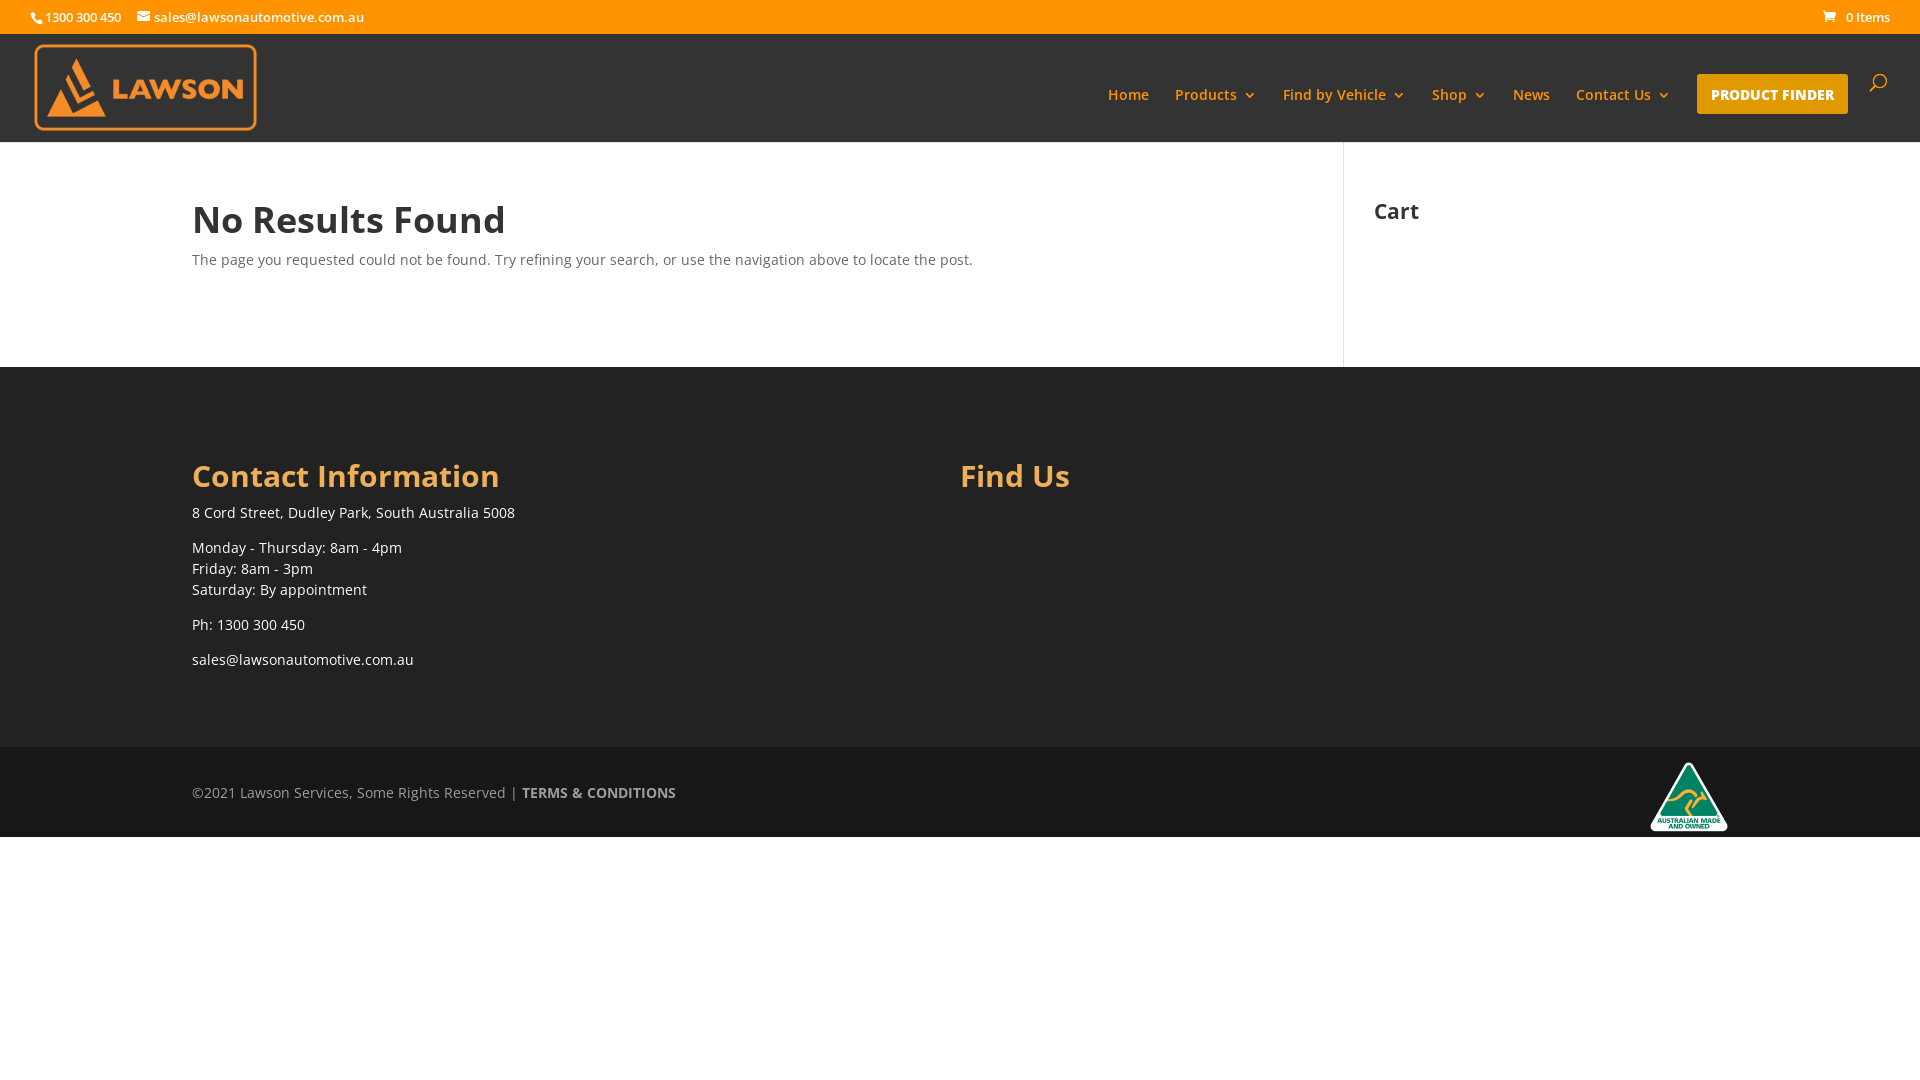 This screenshot has height=1080, width=1920. Describe the element at coordinates (1344, 115) in the screenshot. I see `Find by Vehicle` at that location.